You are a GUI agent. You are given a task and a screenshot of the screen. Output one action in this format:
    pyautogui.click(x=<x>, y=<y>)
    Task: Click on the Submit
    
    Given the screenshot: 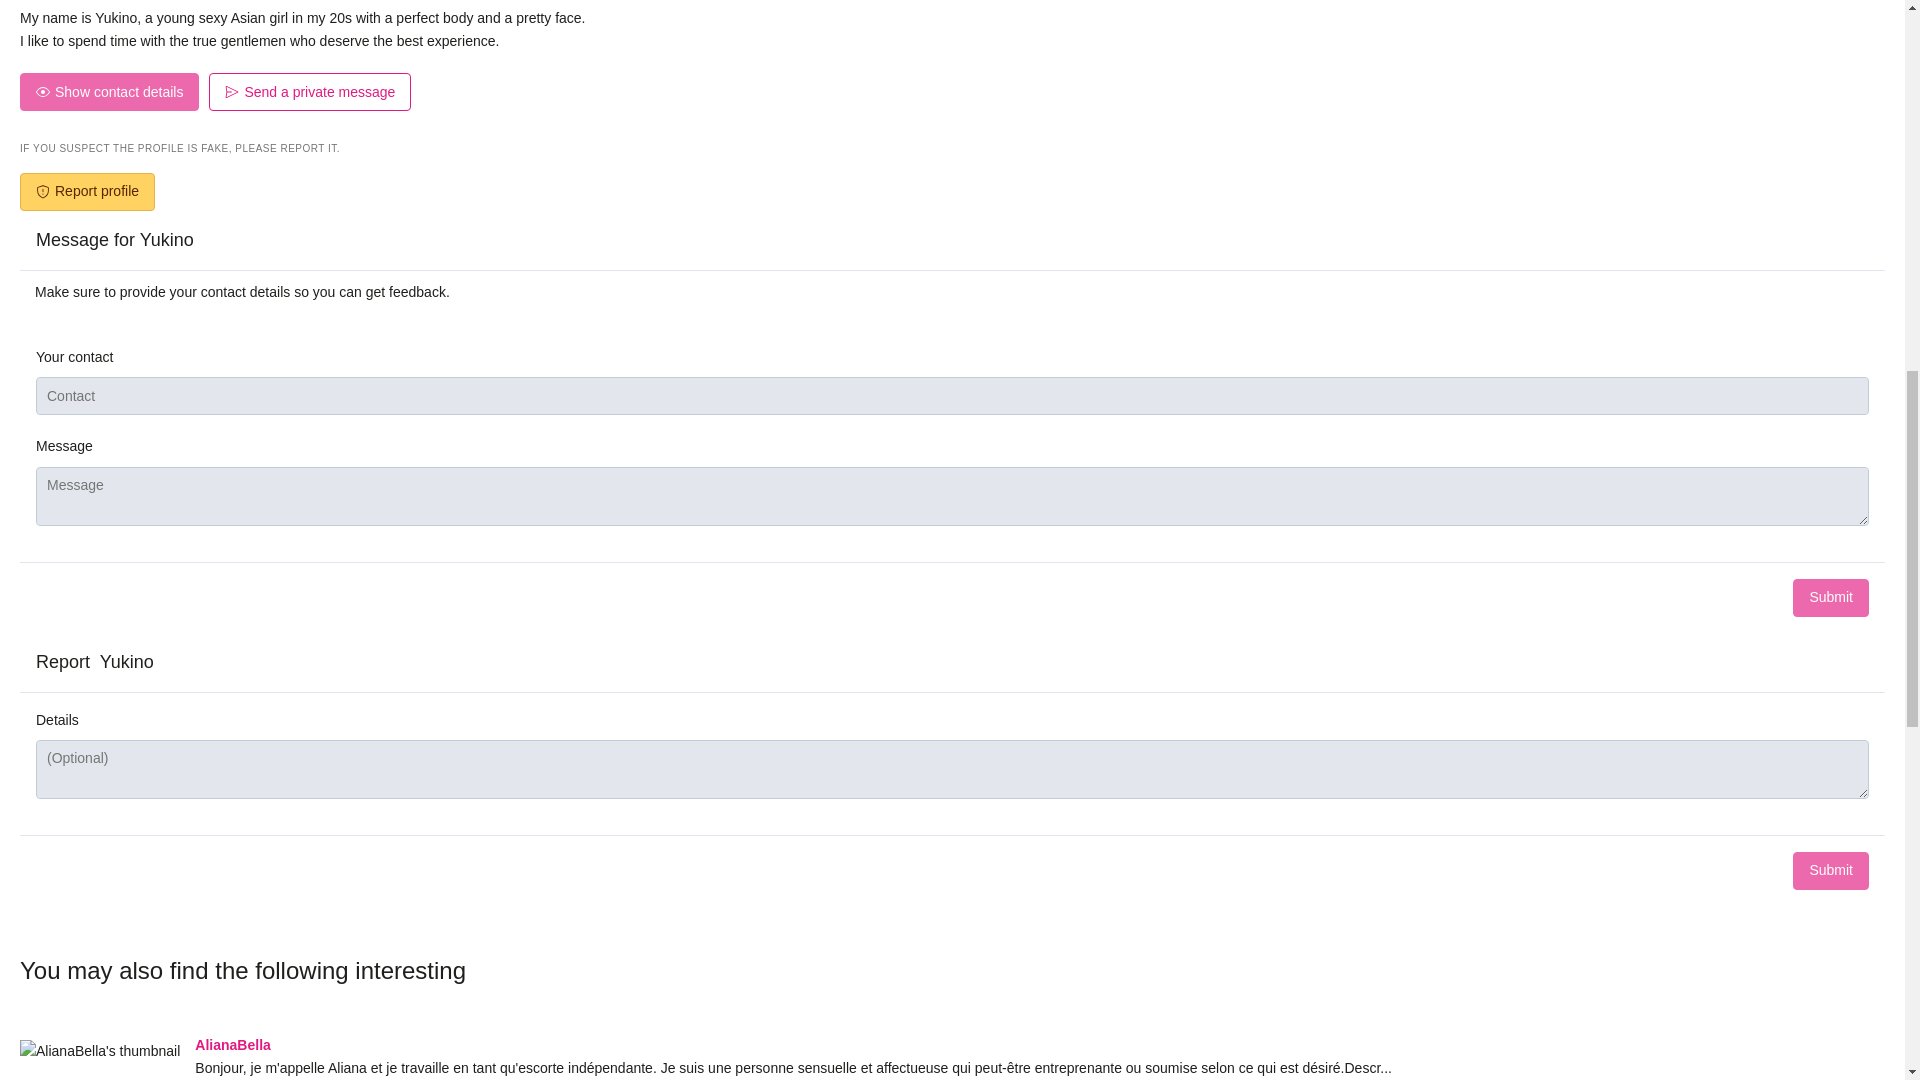 What is the action you would take?
    pyautogui.click(x=1830, y=597)
    